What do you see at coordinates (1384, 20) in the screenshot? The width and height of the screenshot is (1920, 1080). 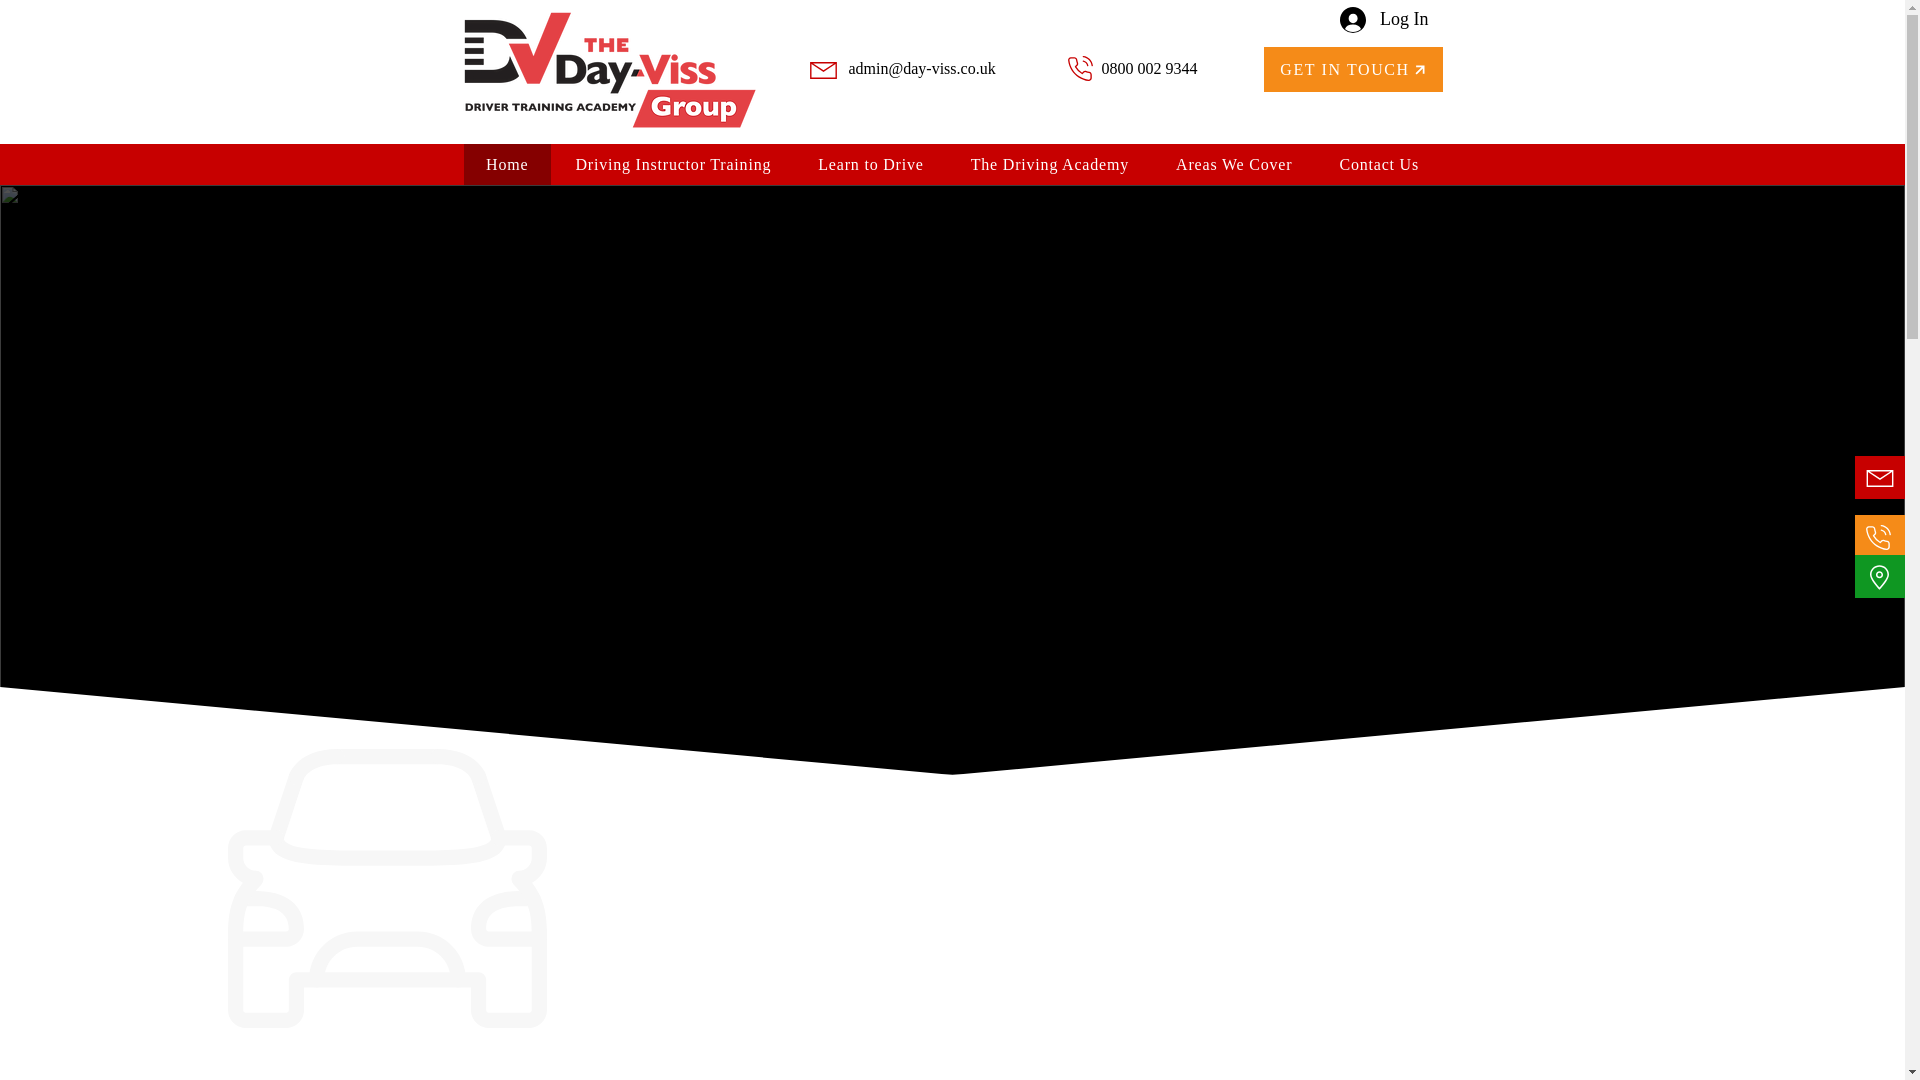 I see `Log In` at bounding box center [1384, 20].